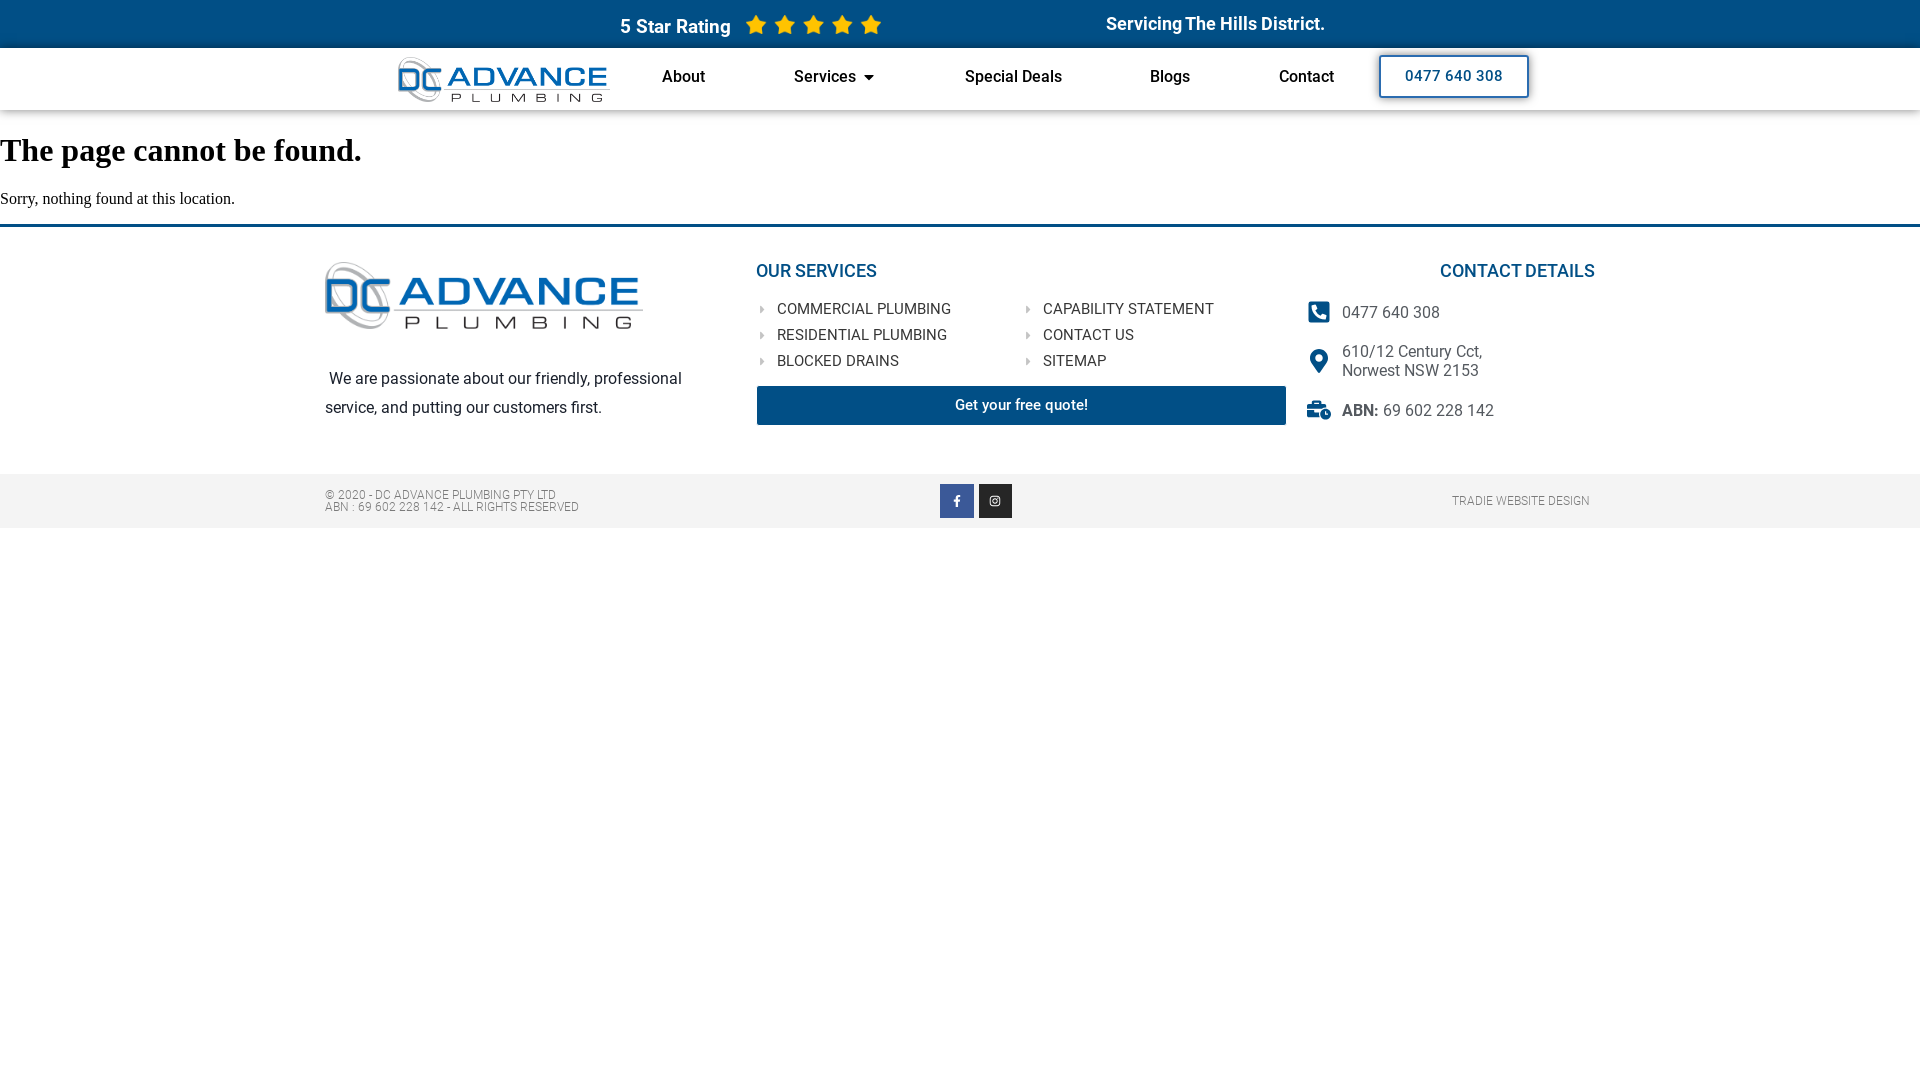 This screenshot has height=1080, width=1920. I want to click on 0477 640 308, so click(1454, 76).